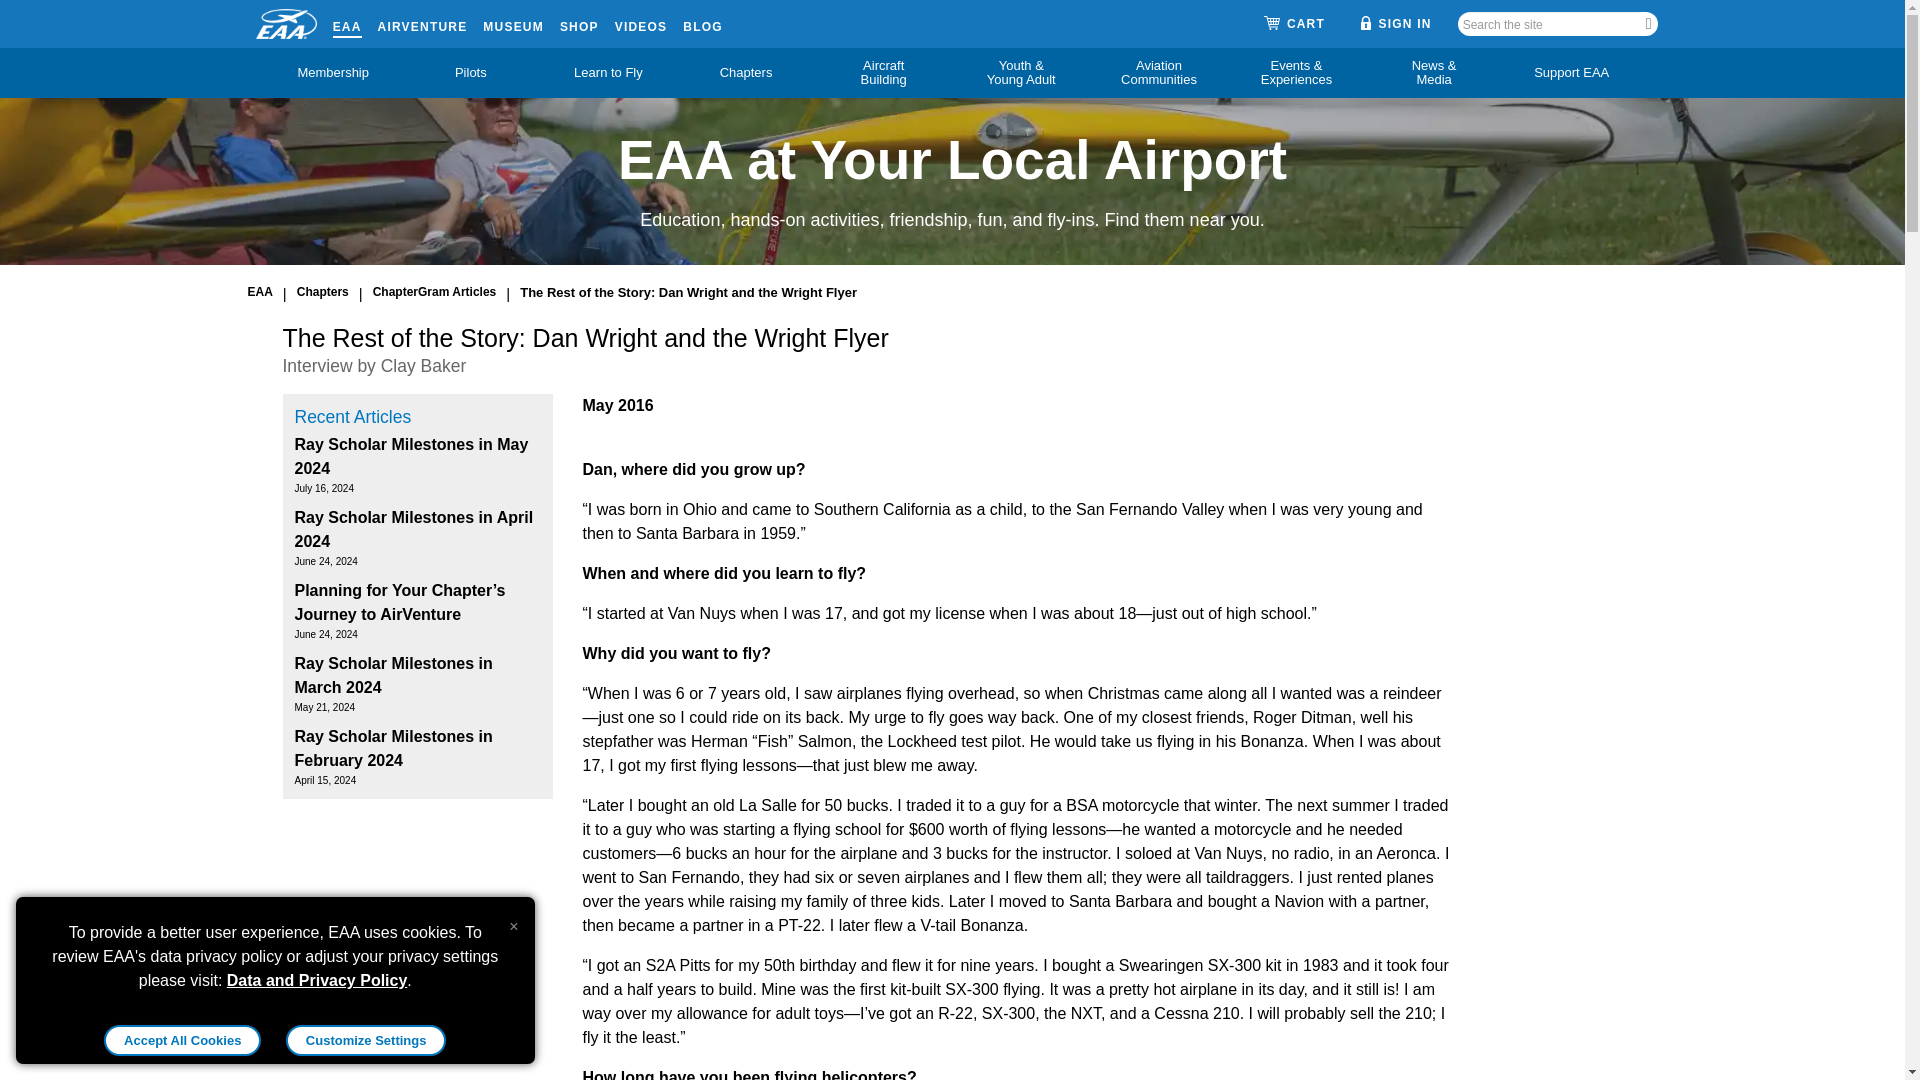 The height and width of the screenshot is (1080, 1920). What do you see at coordinates (580, 23) in the screenshot?
I see `SHOP` at bounding box center [580, 23].